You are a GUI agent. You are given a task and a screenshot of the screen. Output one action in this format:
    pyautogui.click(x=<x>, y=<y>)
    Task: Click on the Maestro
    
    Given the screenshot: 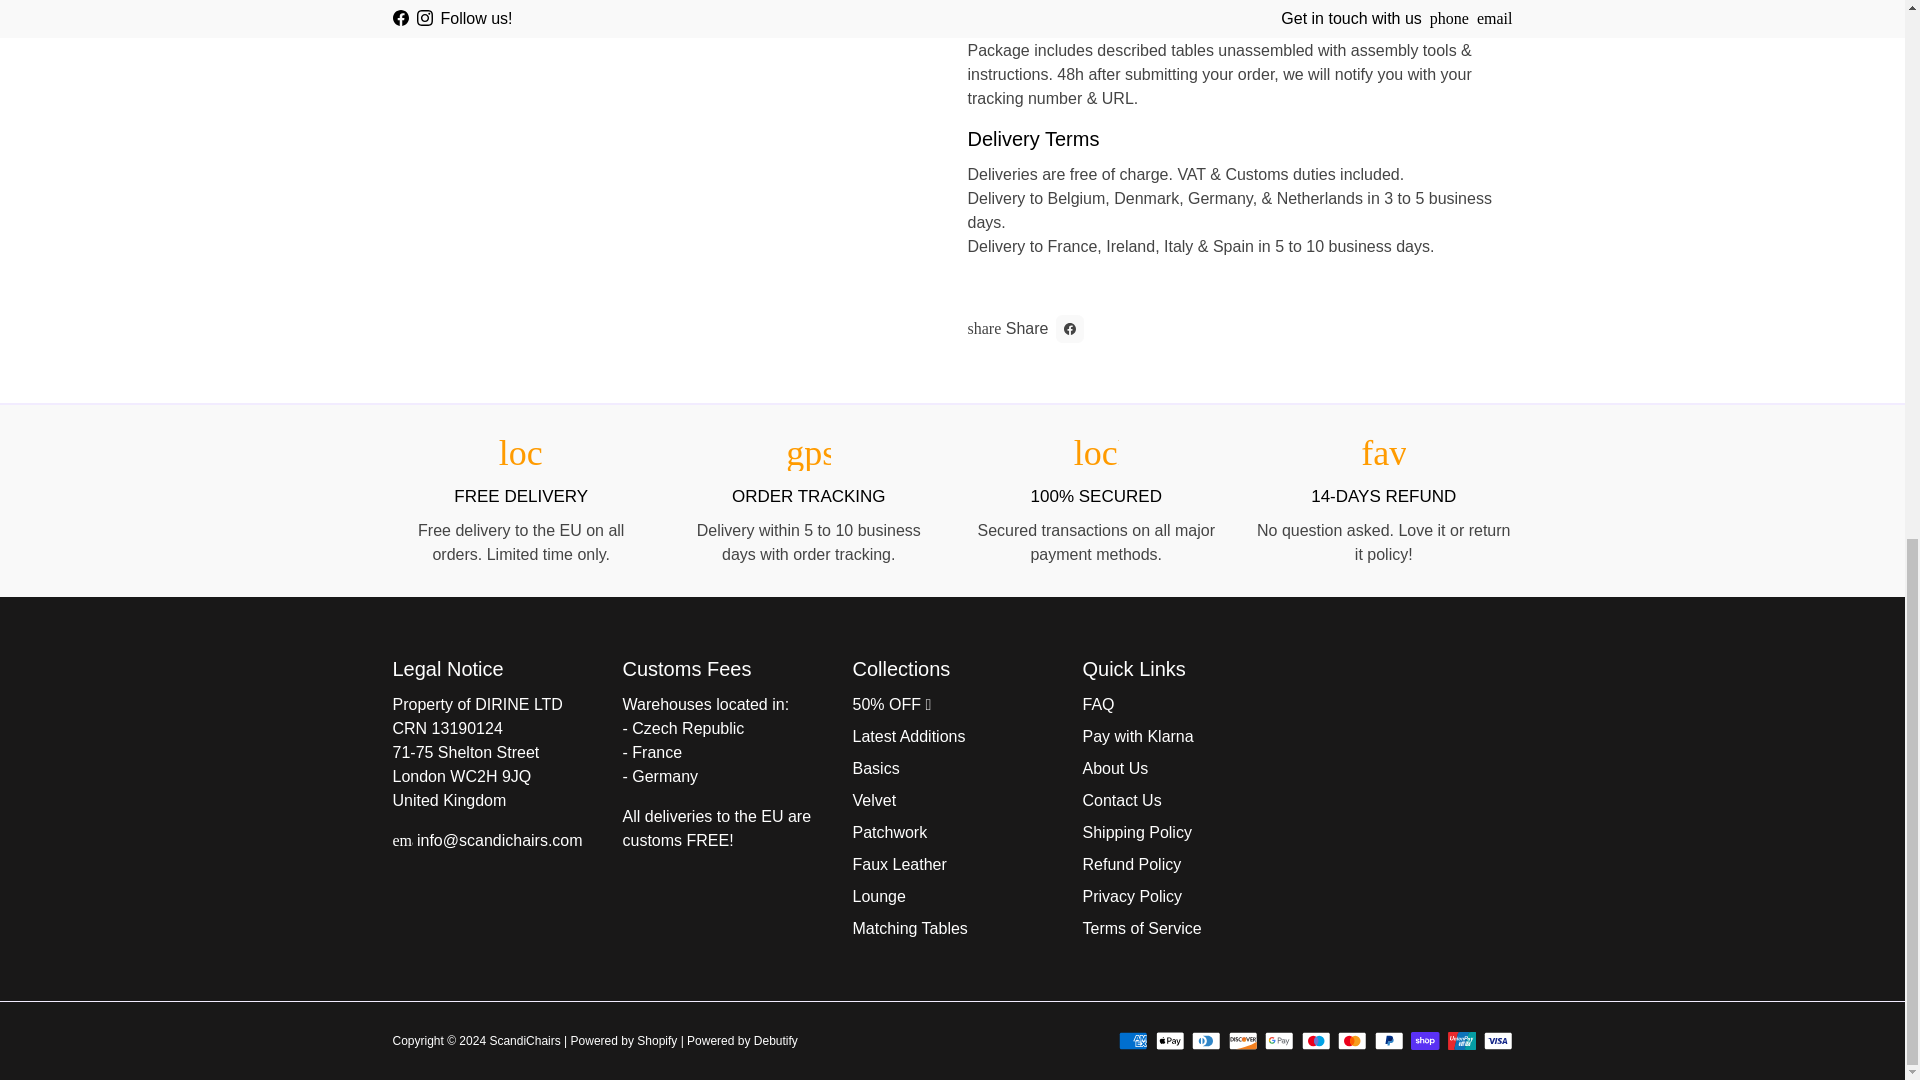 What is the action you would take?
    pyautogui.click(x=1316, y=1040)
    